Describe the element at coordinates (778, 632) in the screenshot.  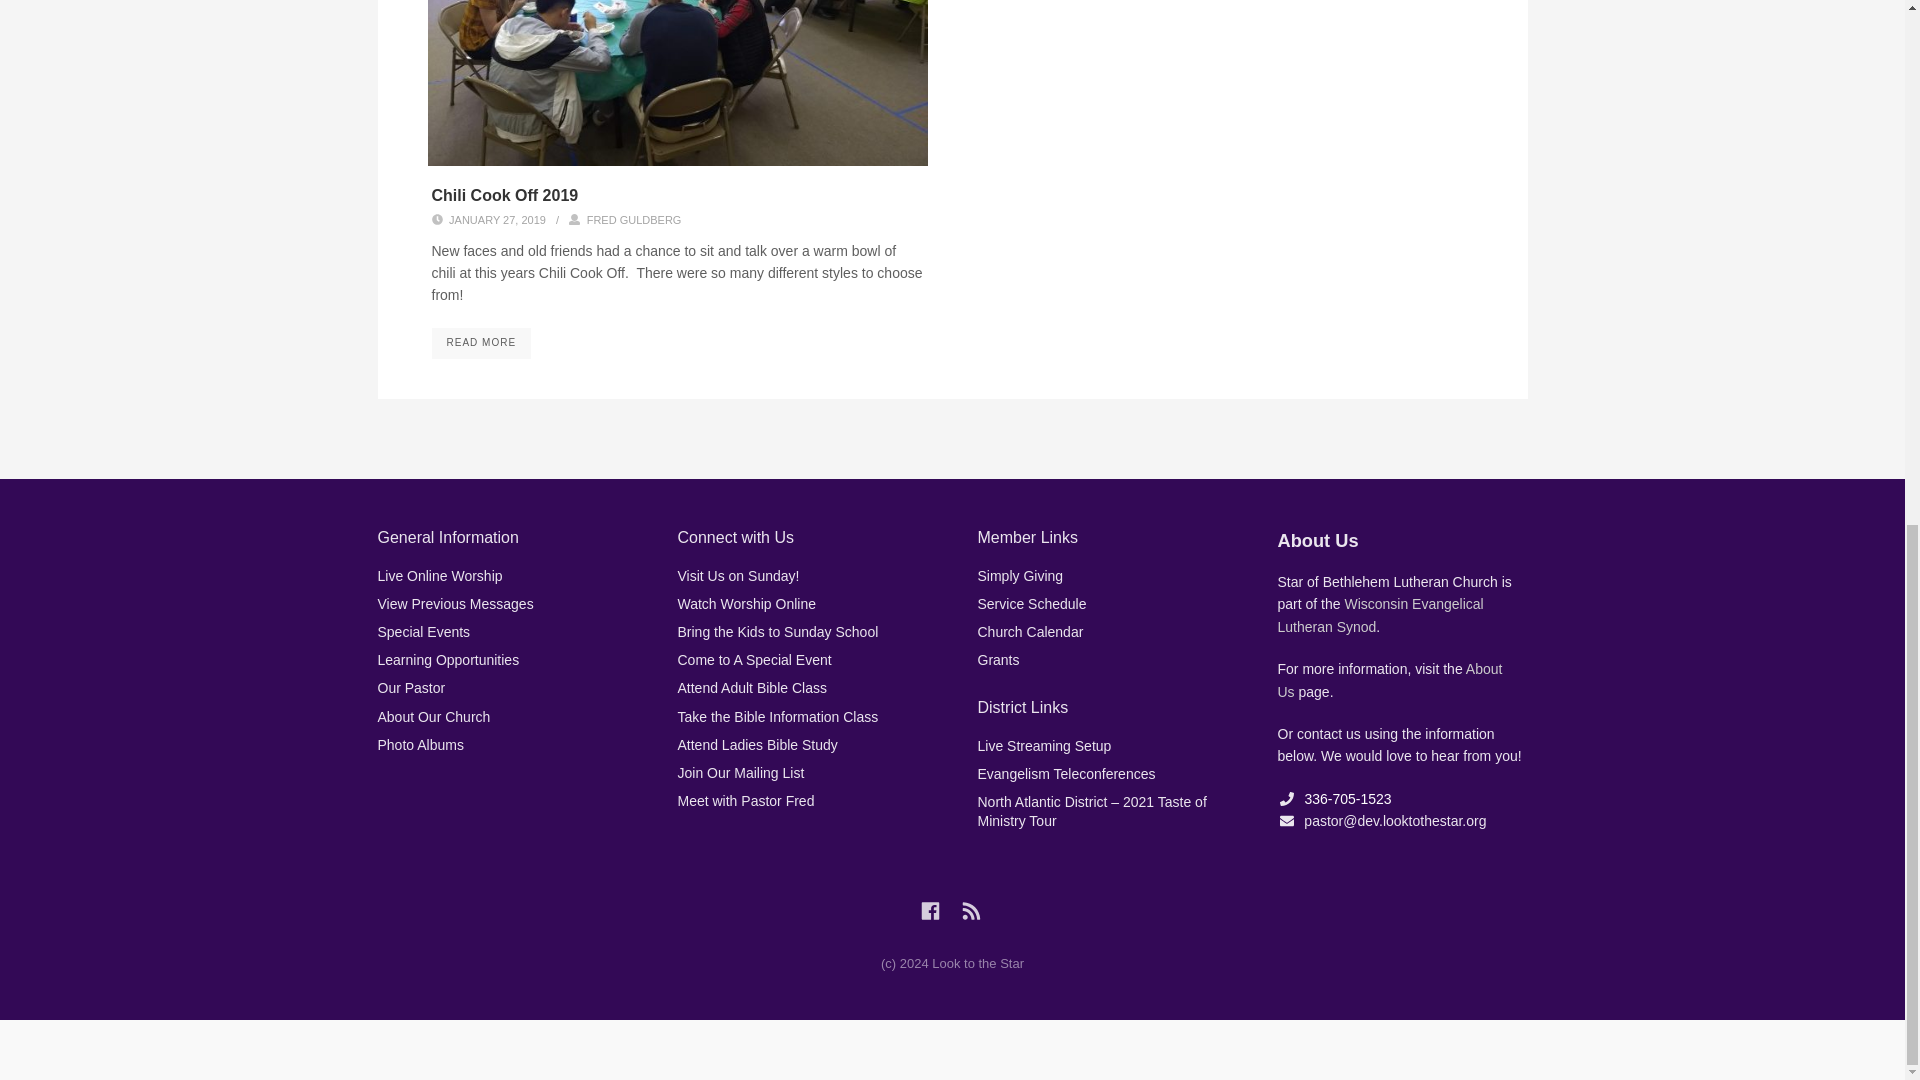
I see `Bring the Kids to Sunday School` at that location.